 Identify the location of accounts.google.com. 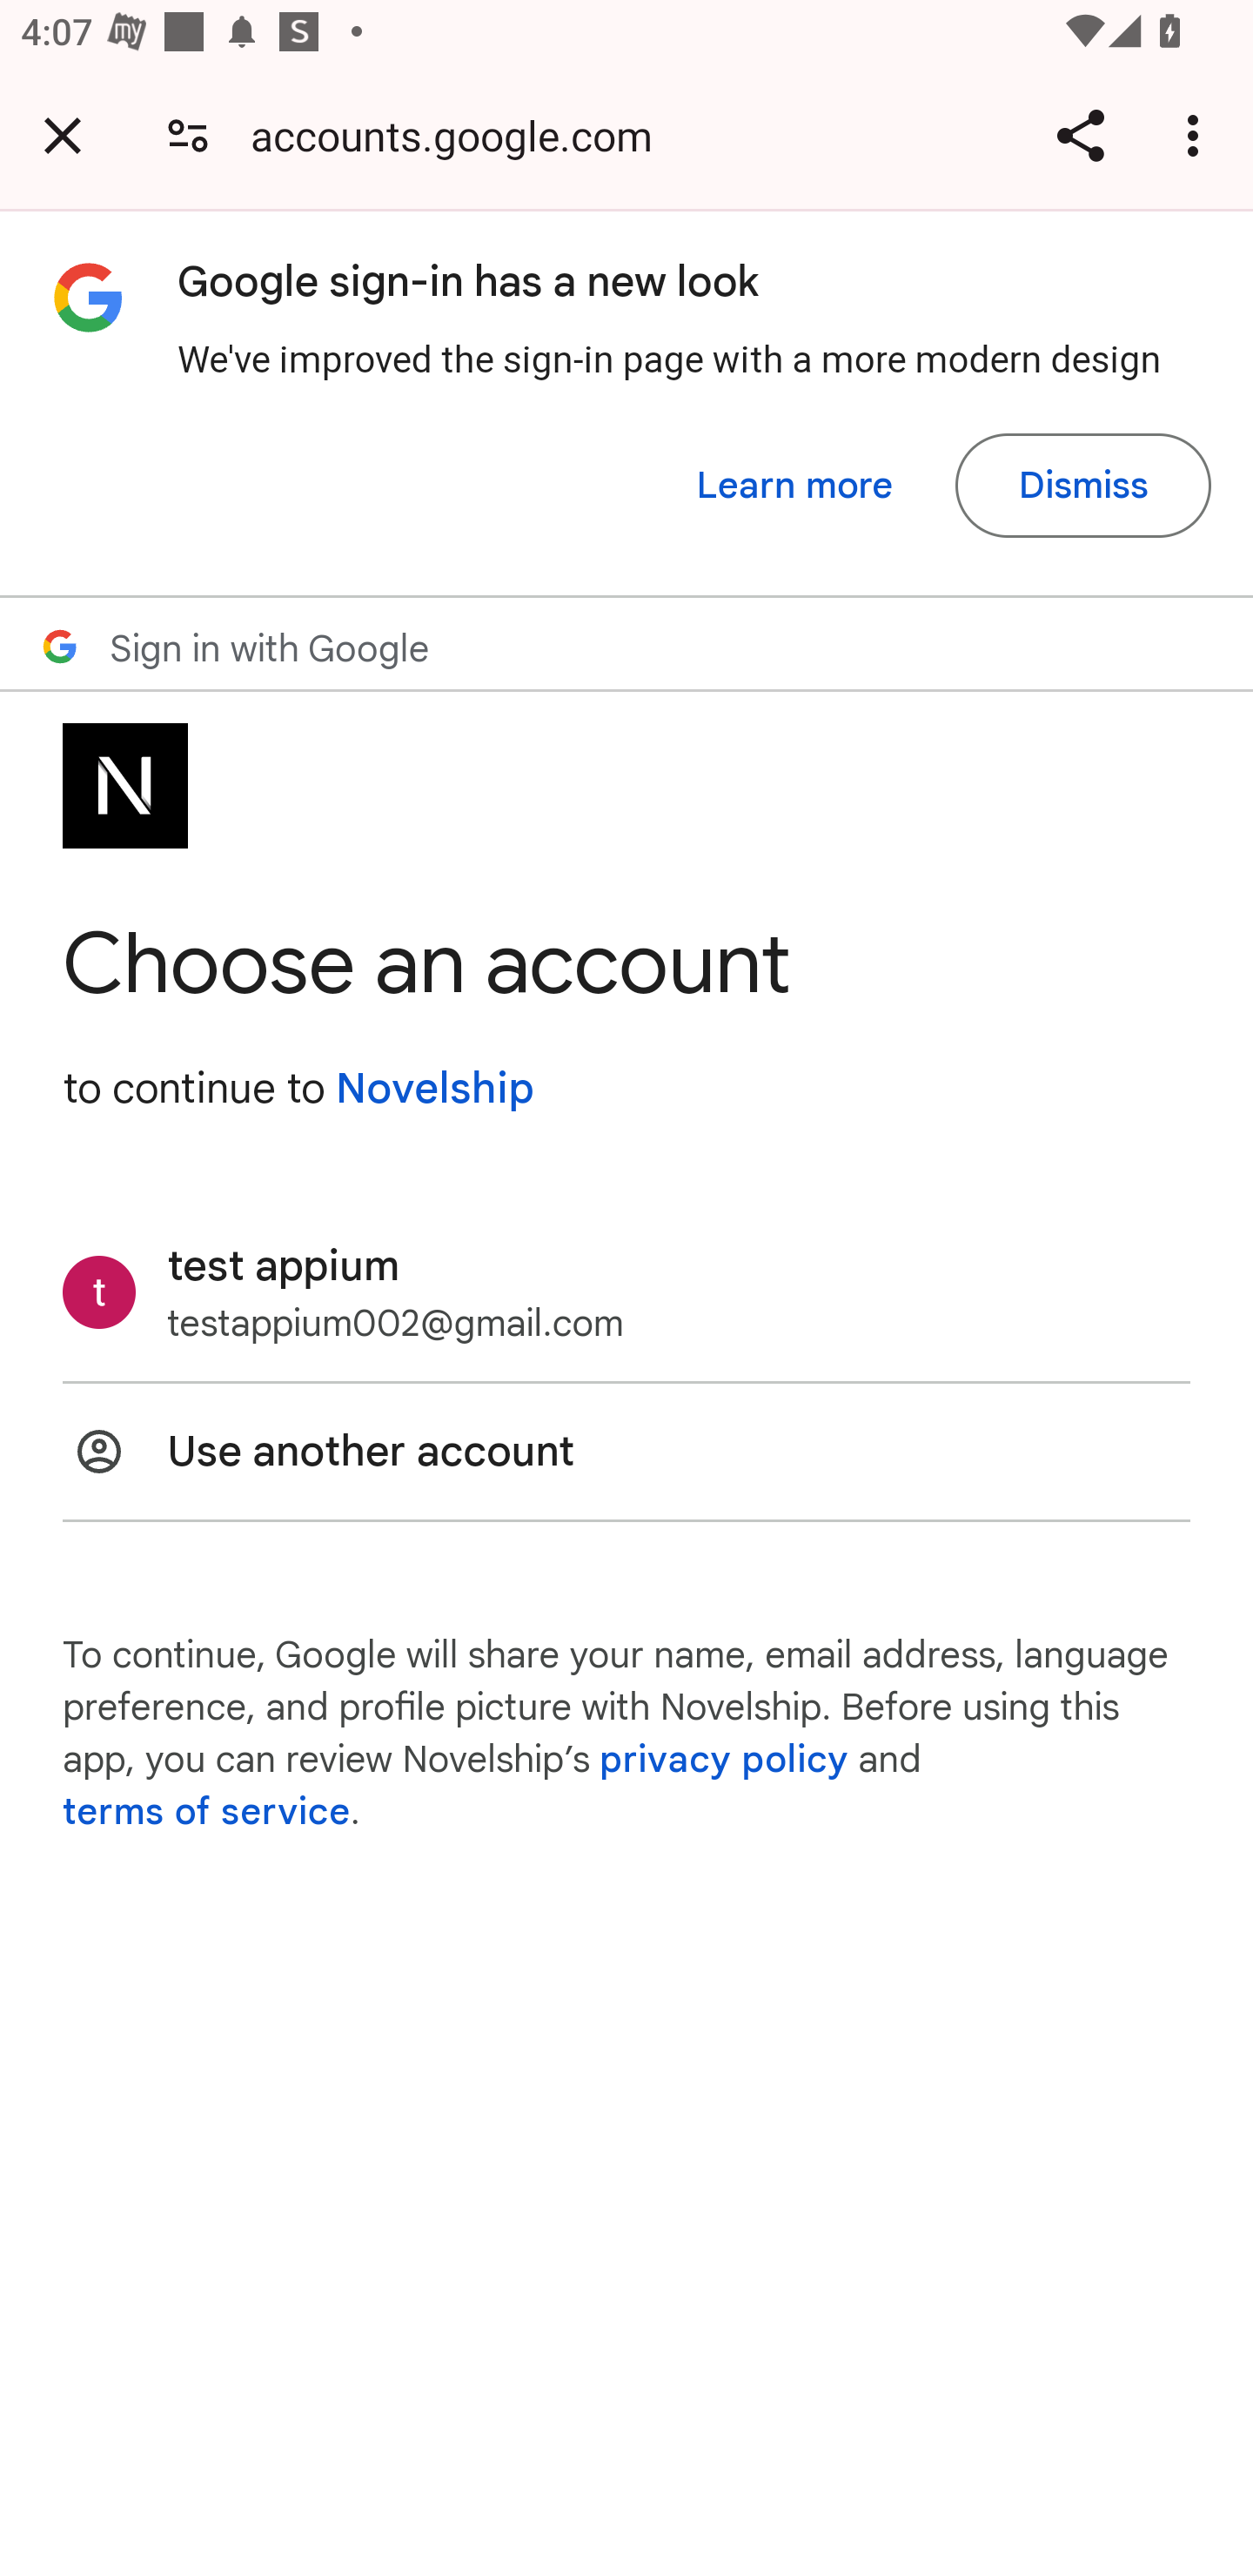
(462, 134).